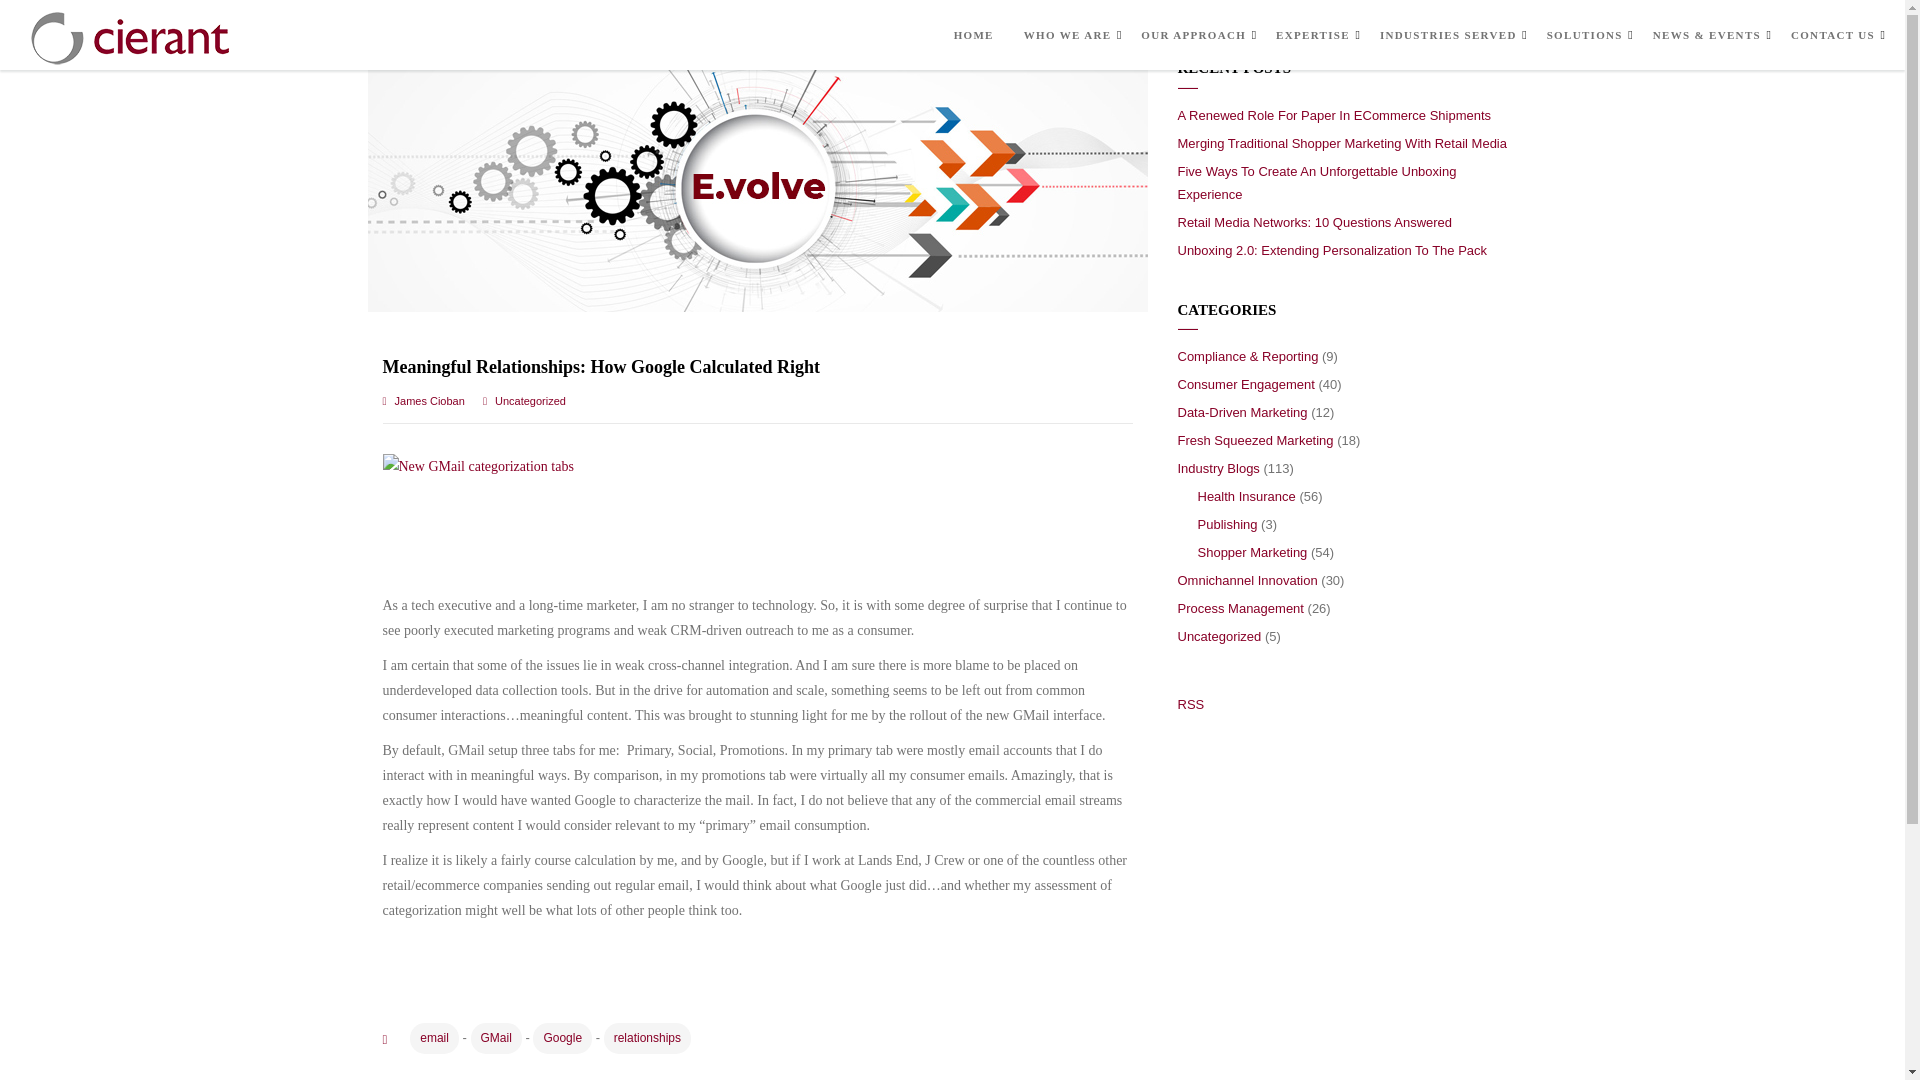 Image resolution: width=1920 pixels, height=1080 pixels. Describe the element at coordinates (1312, 35) in the screenshot. I see `EXPERTISE` at that location.